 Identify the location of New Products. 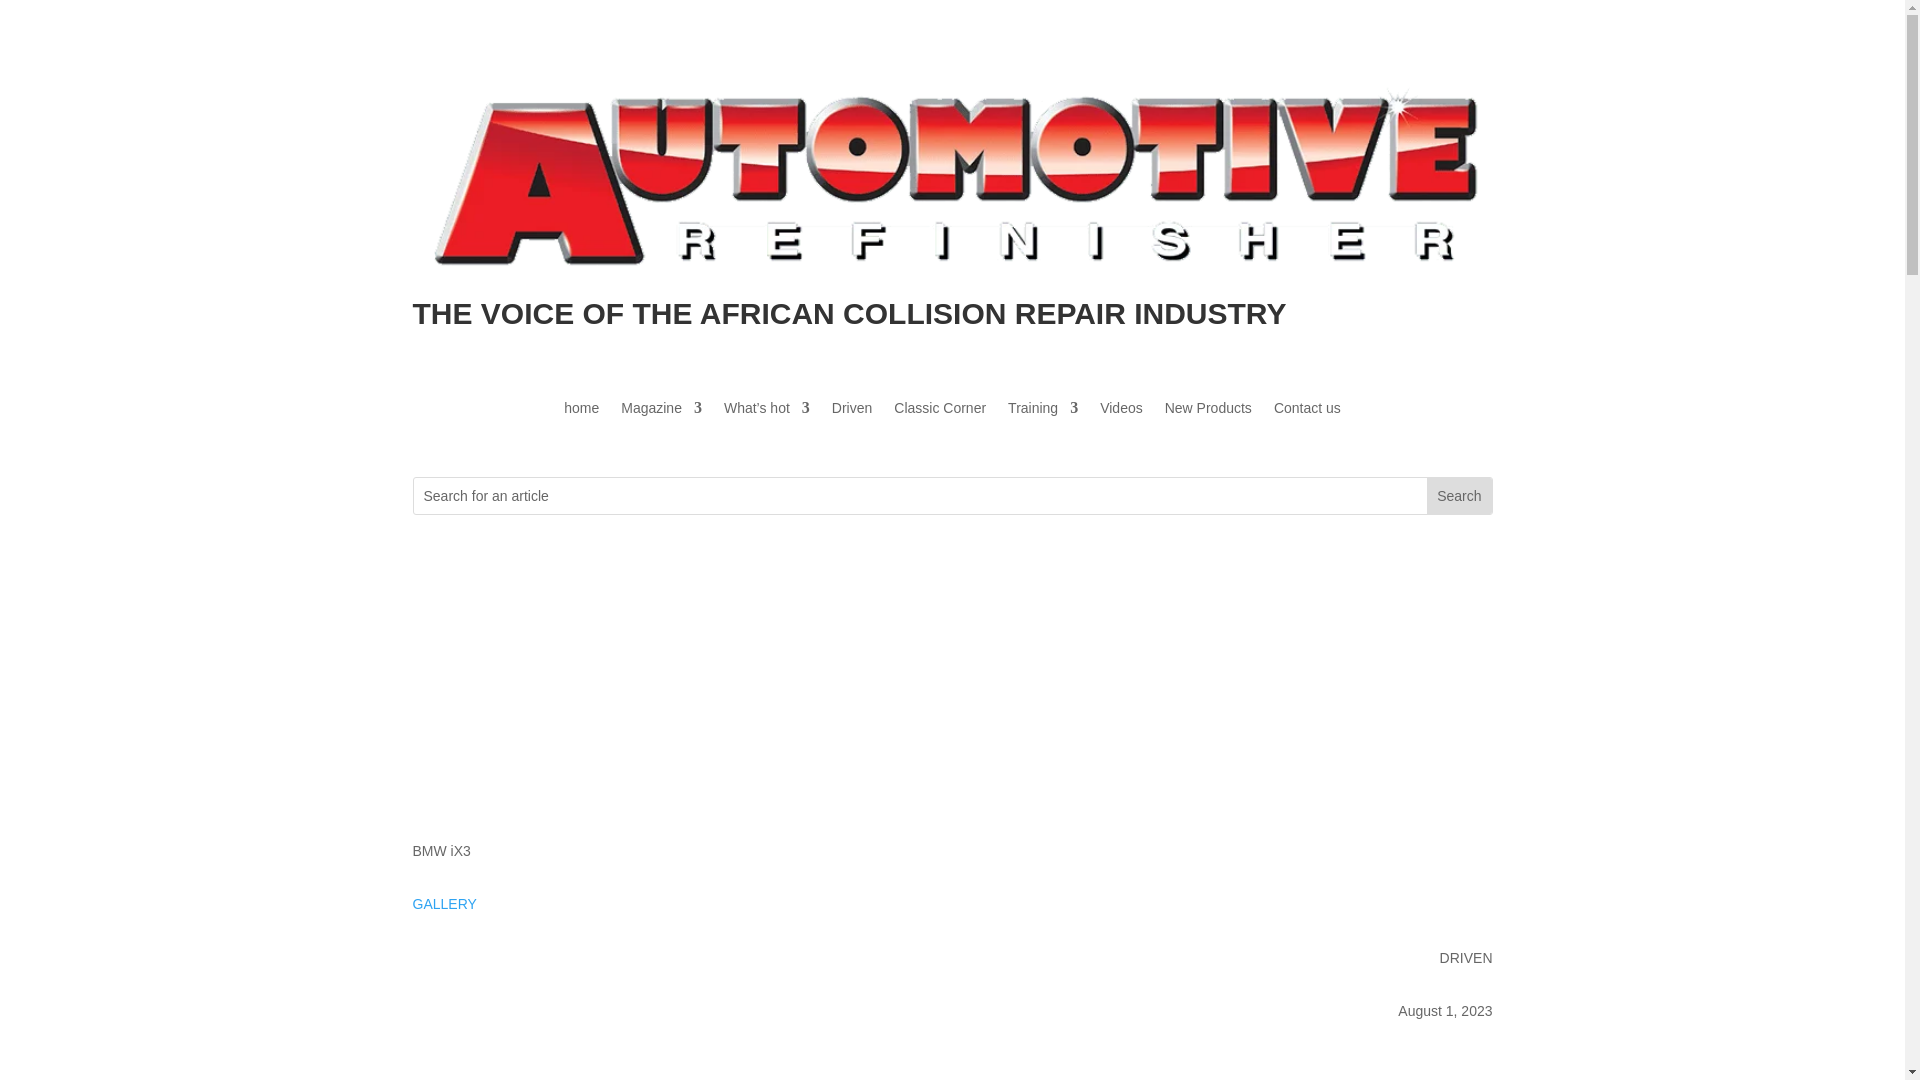
(1208, 412).